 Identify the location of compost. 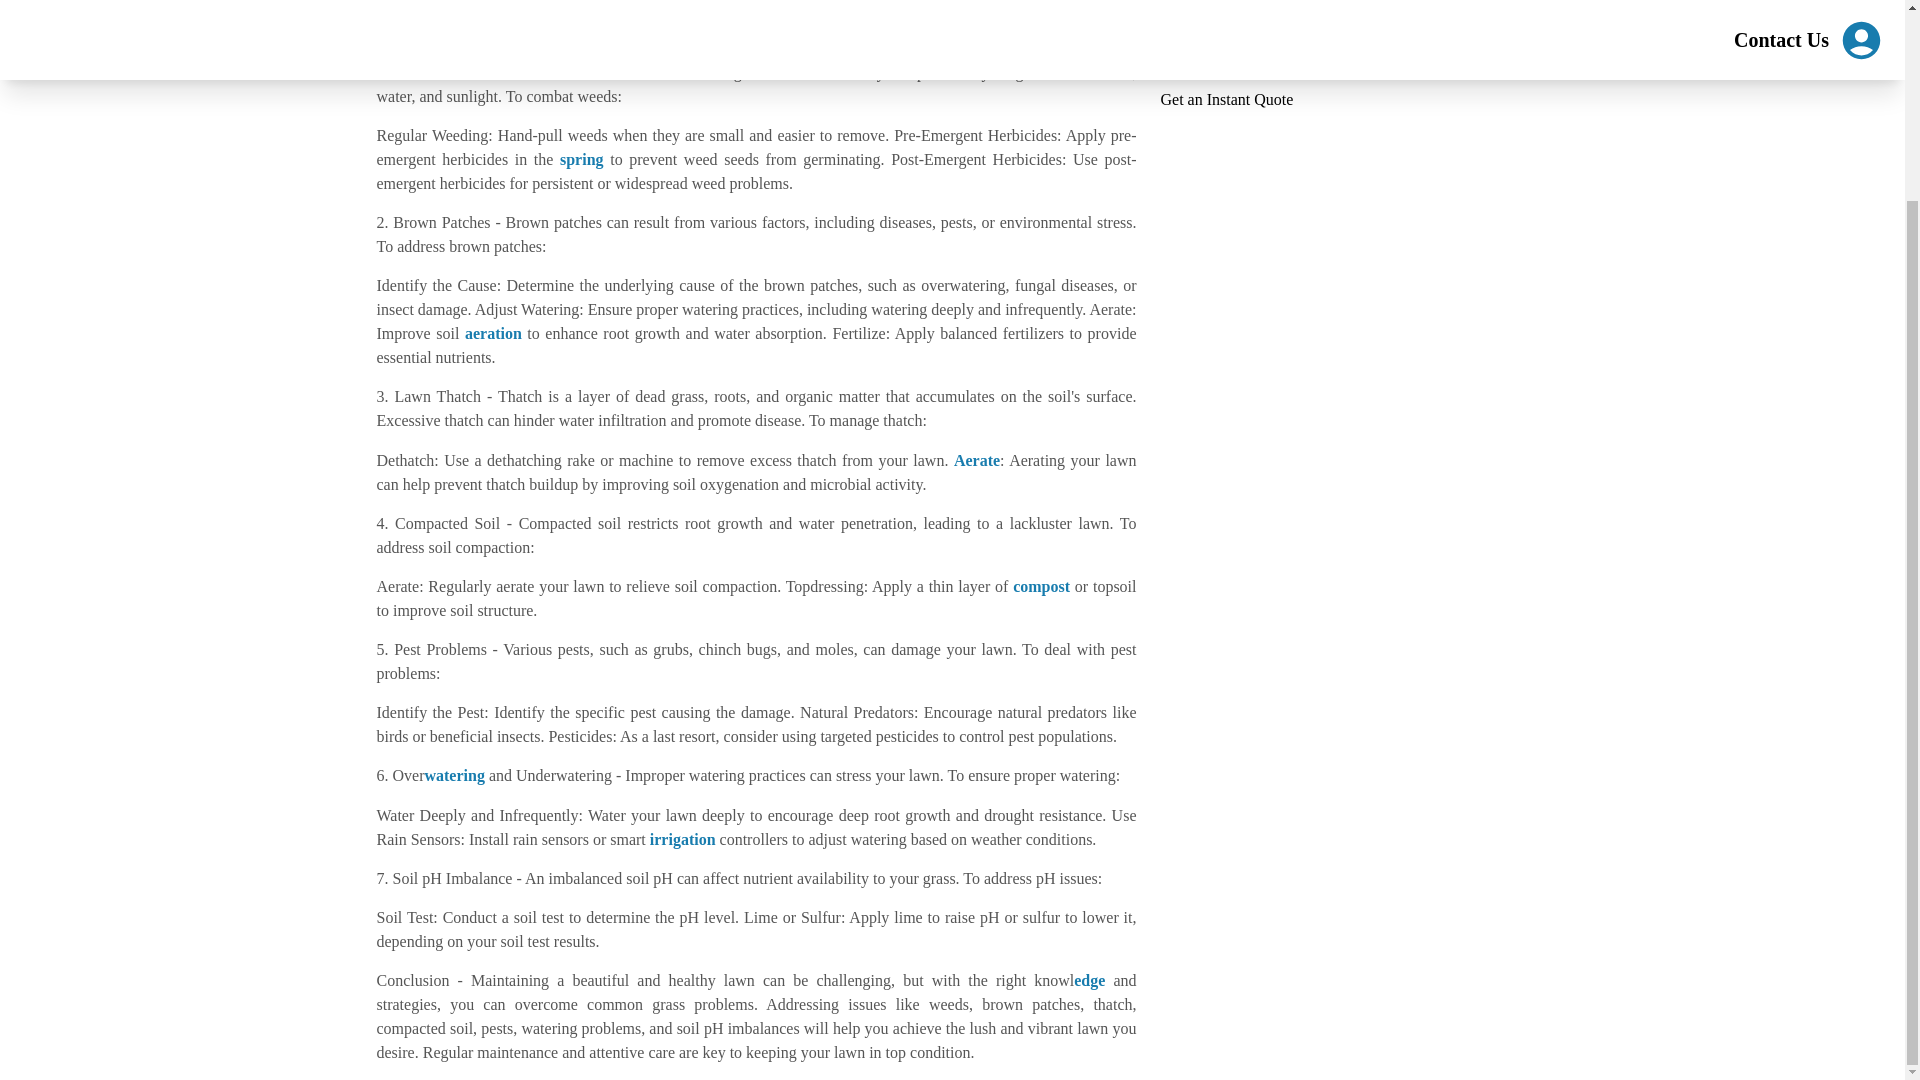
(1041, 586).